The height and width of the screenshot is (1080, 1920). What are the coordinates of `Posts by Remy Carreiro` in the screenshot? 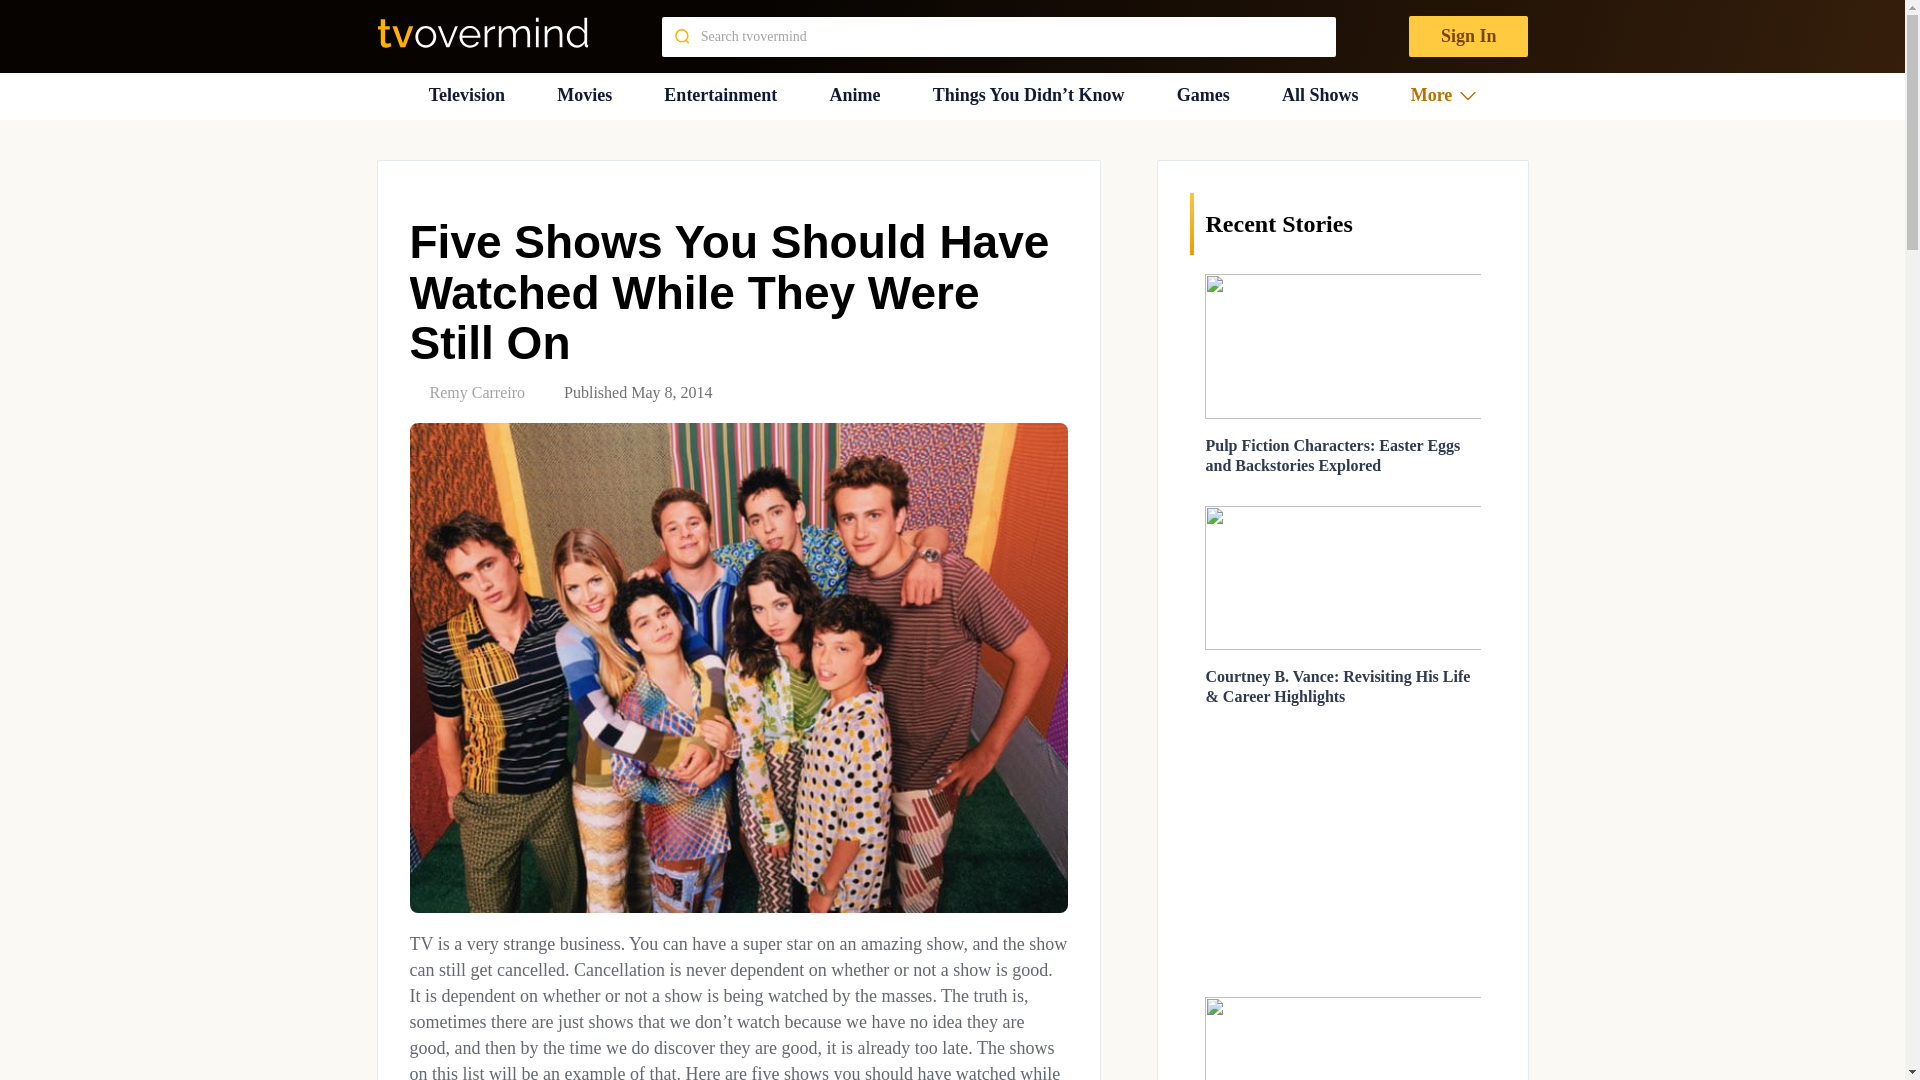 It's located at (478, 392).